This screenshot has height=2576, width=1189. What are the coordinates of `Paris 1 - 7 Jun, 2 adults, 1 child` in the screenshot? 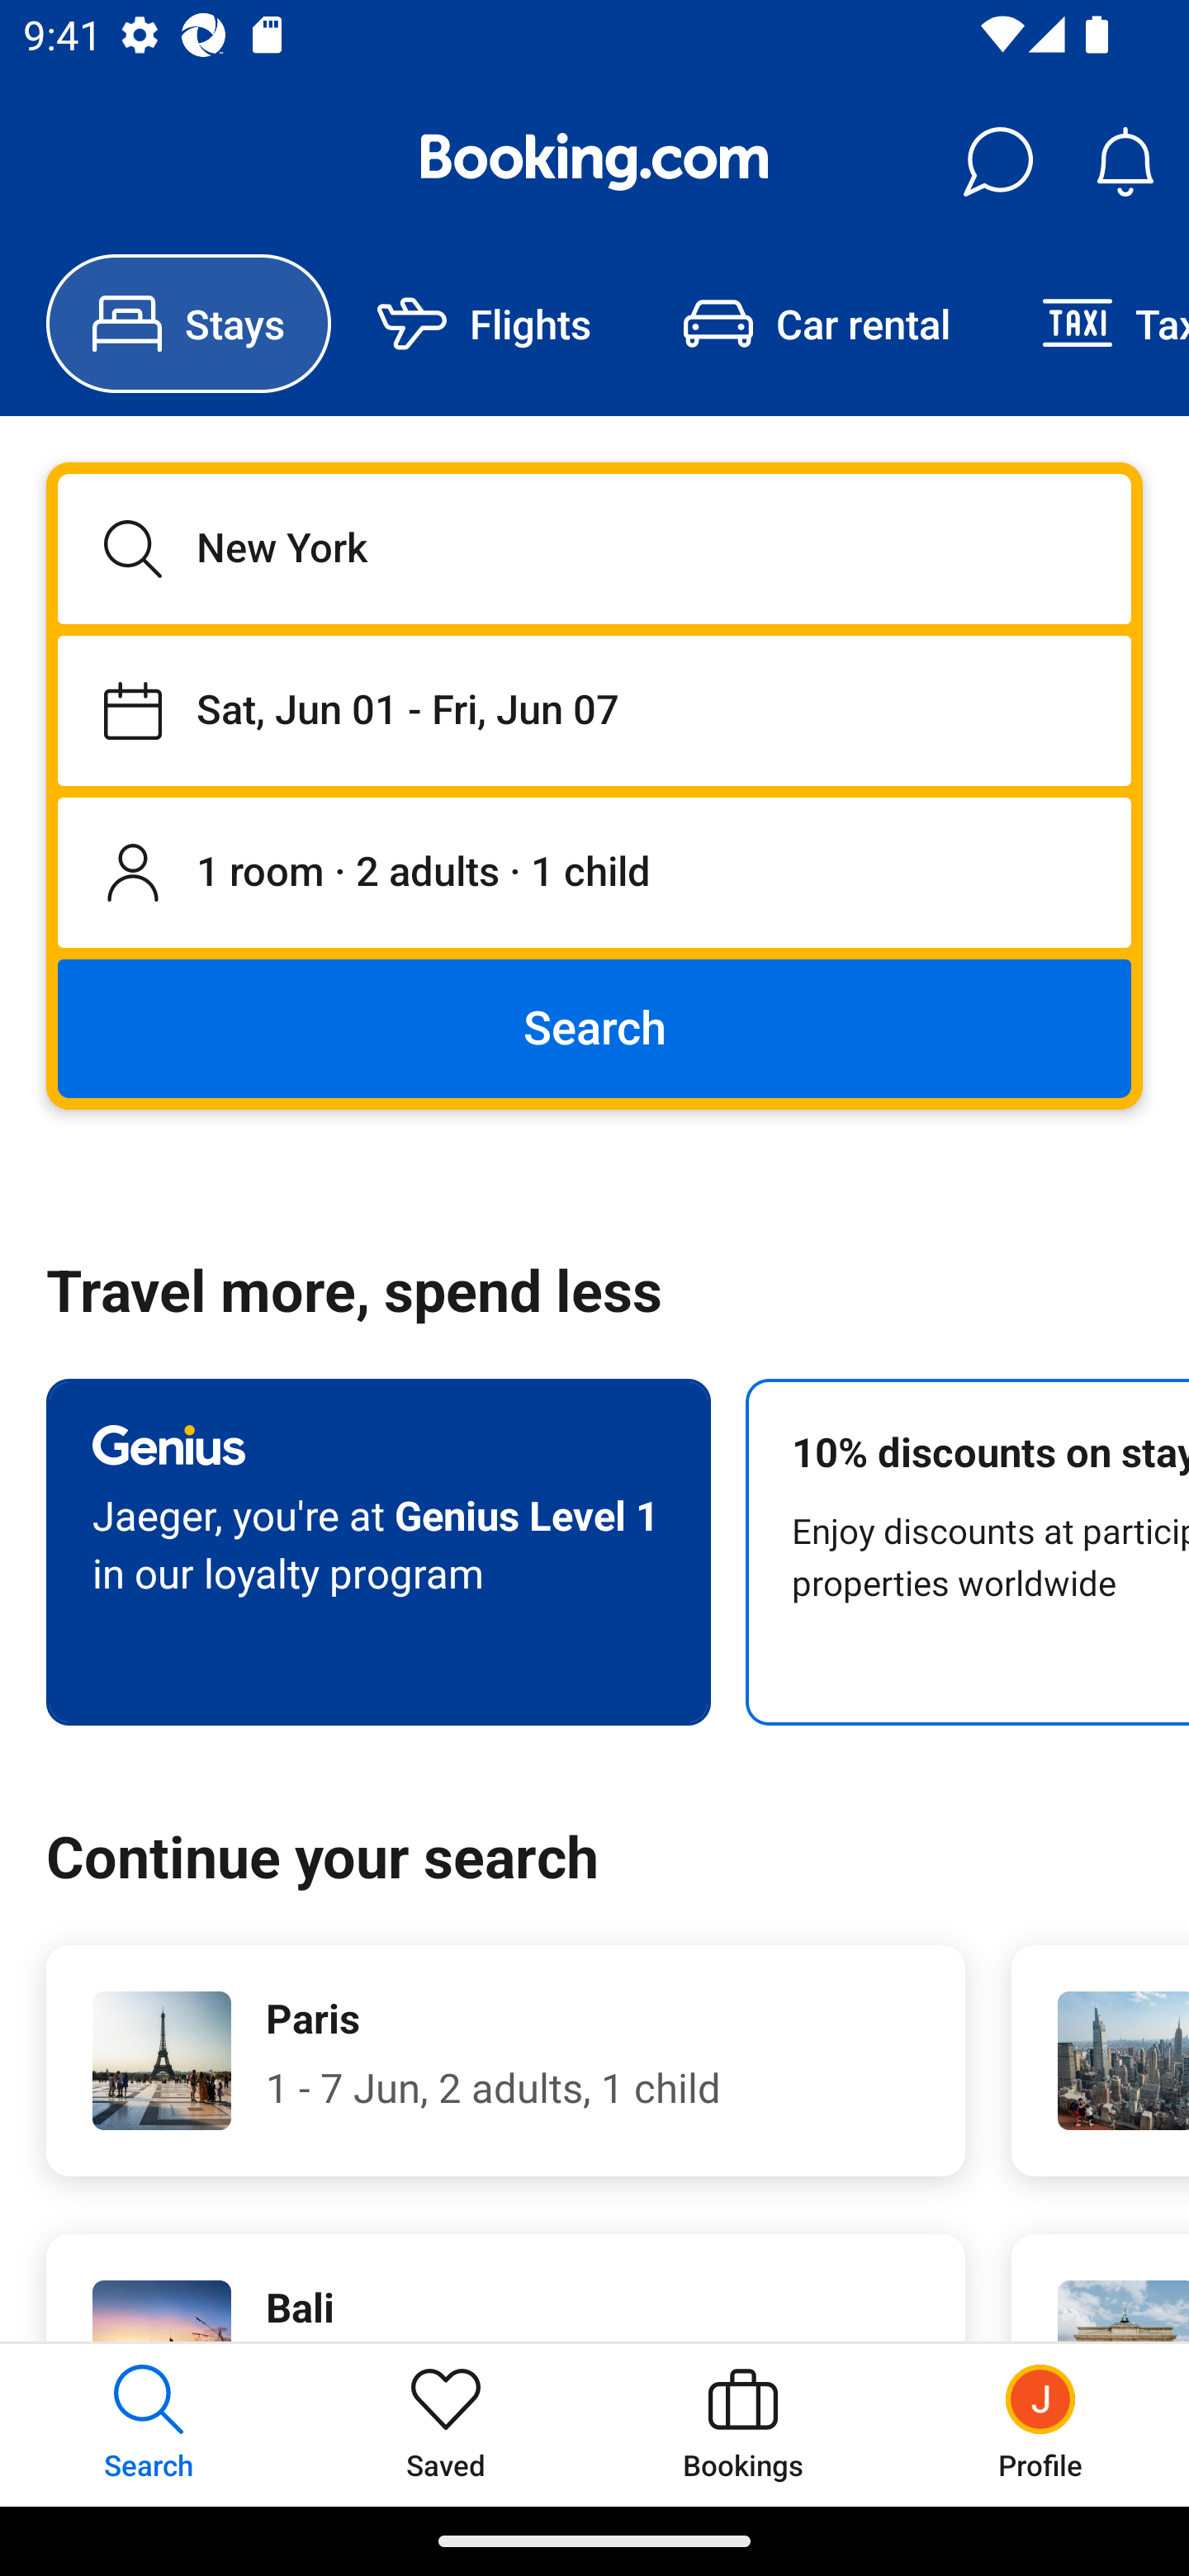 It's located at (505, 2061).